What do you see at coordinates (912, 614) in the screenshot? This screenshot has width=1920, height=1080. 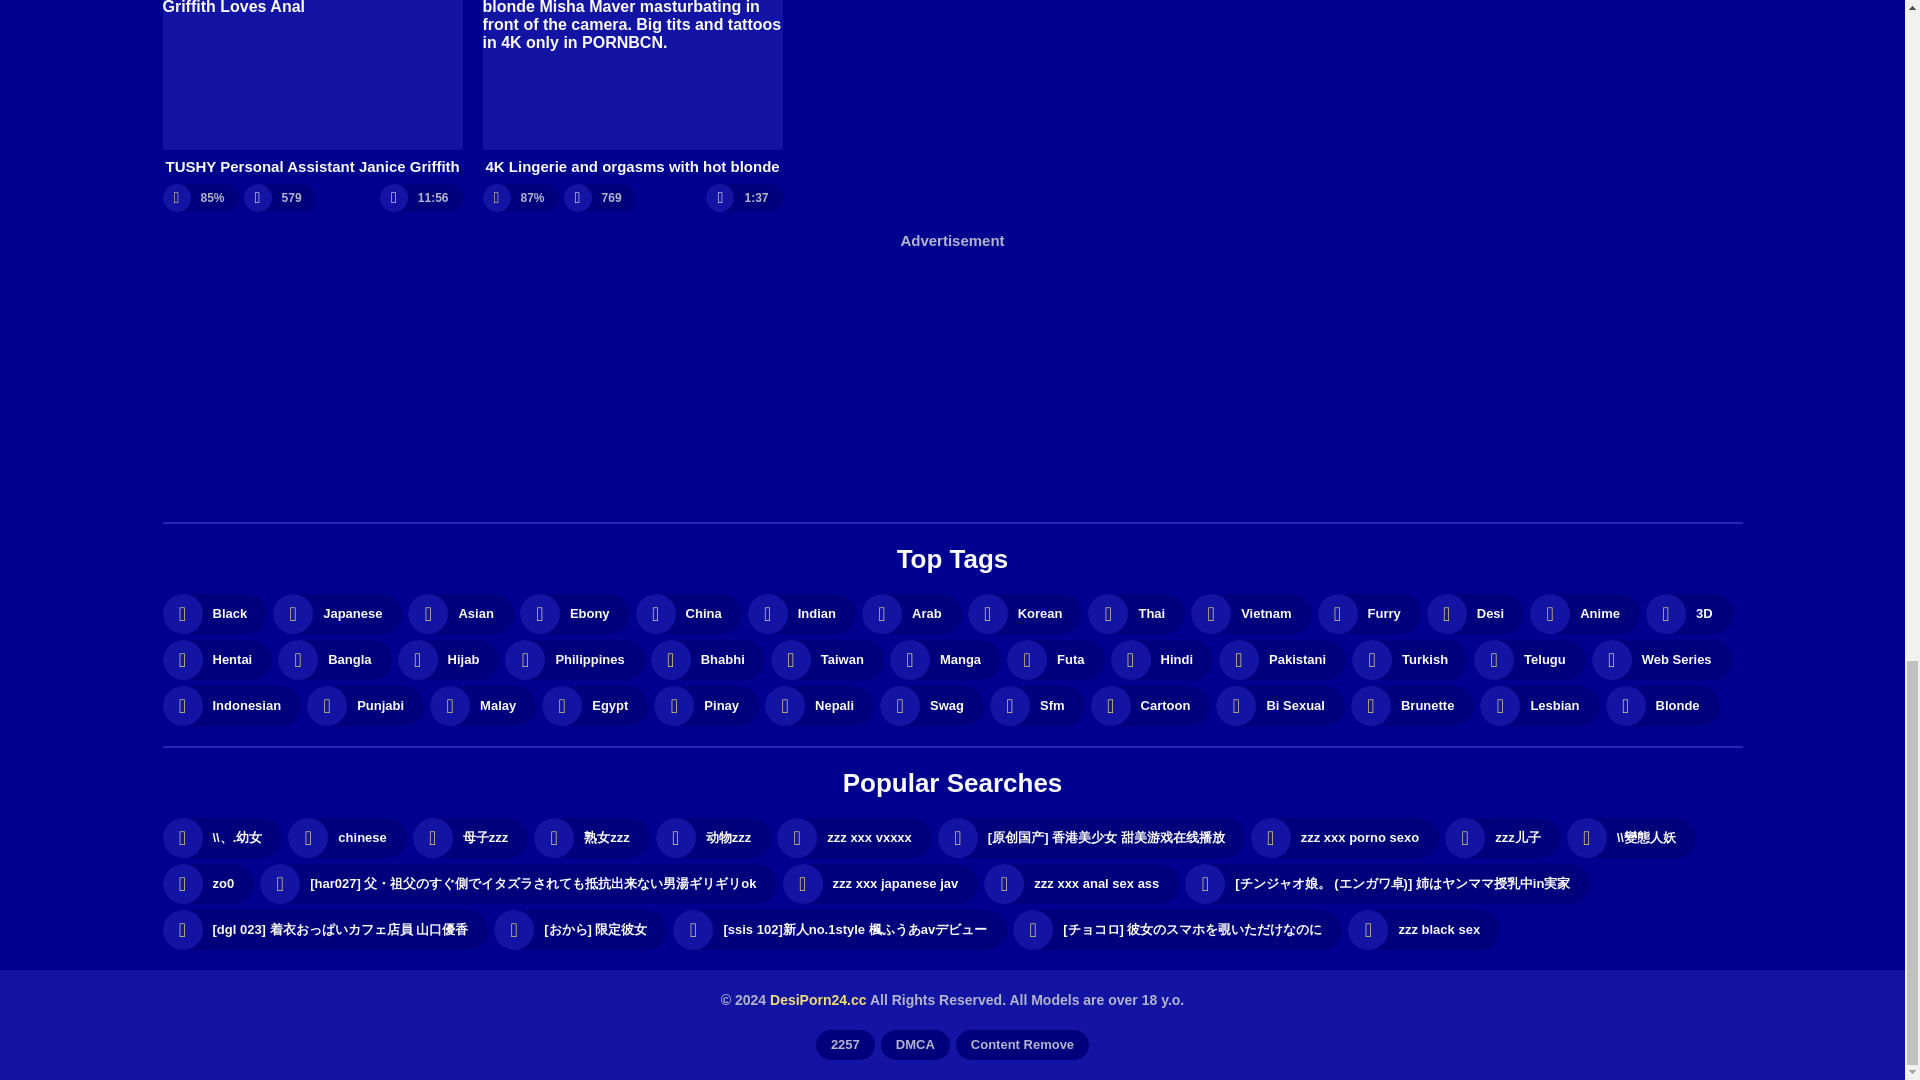 I see `Arab` at bounding box center [912, 614].